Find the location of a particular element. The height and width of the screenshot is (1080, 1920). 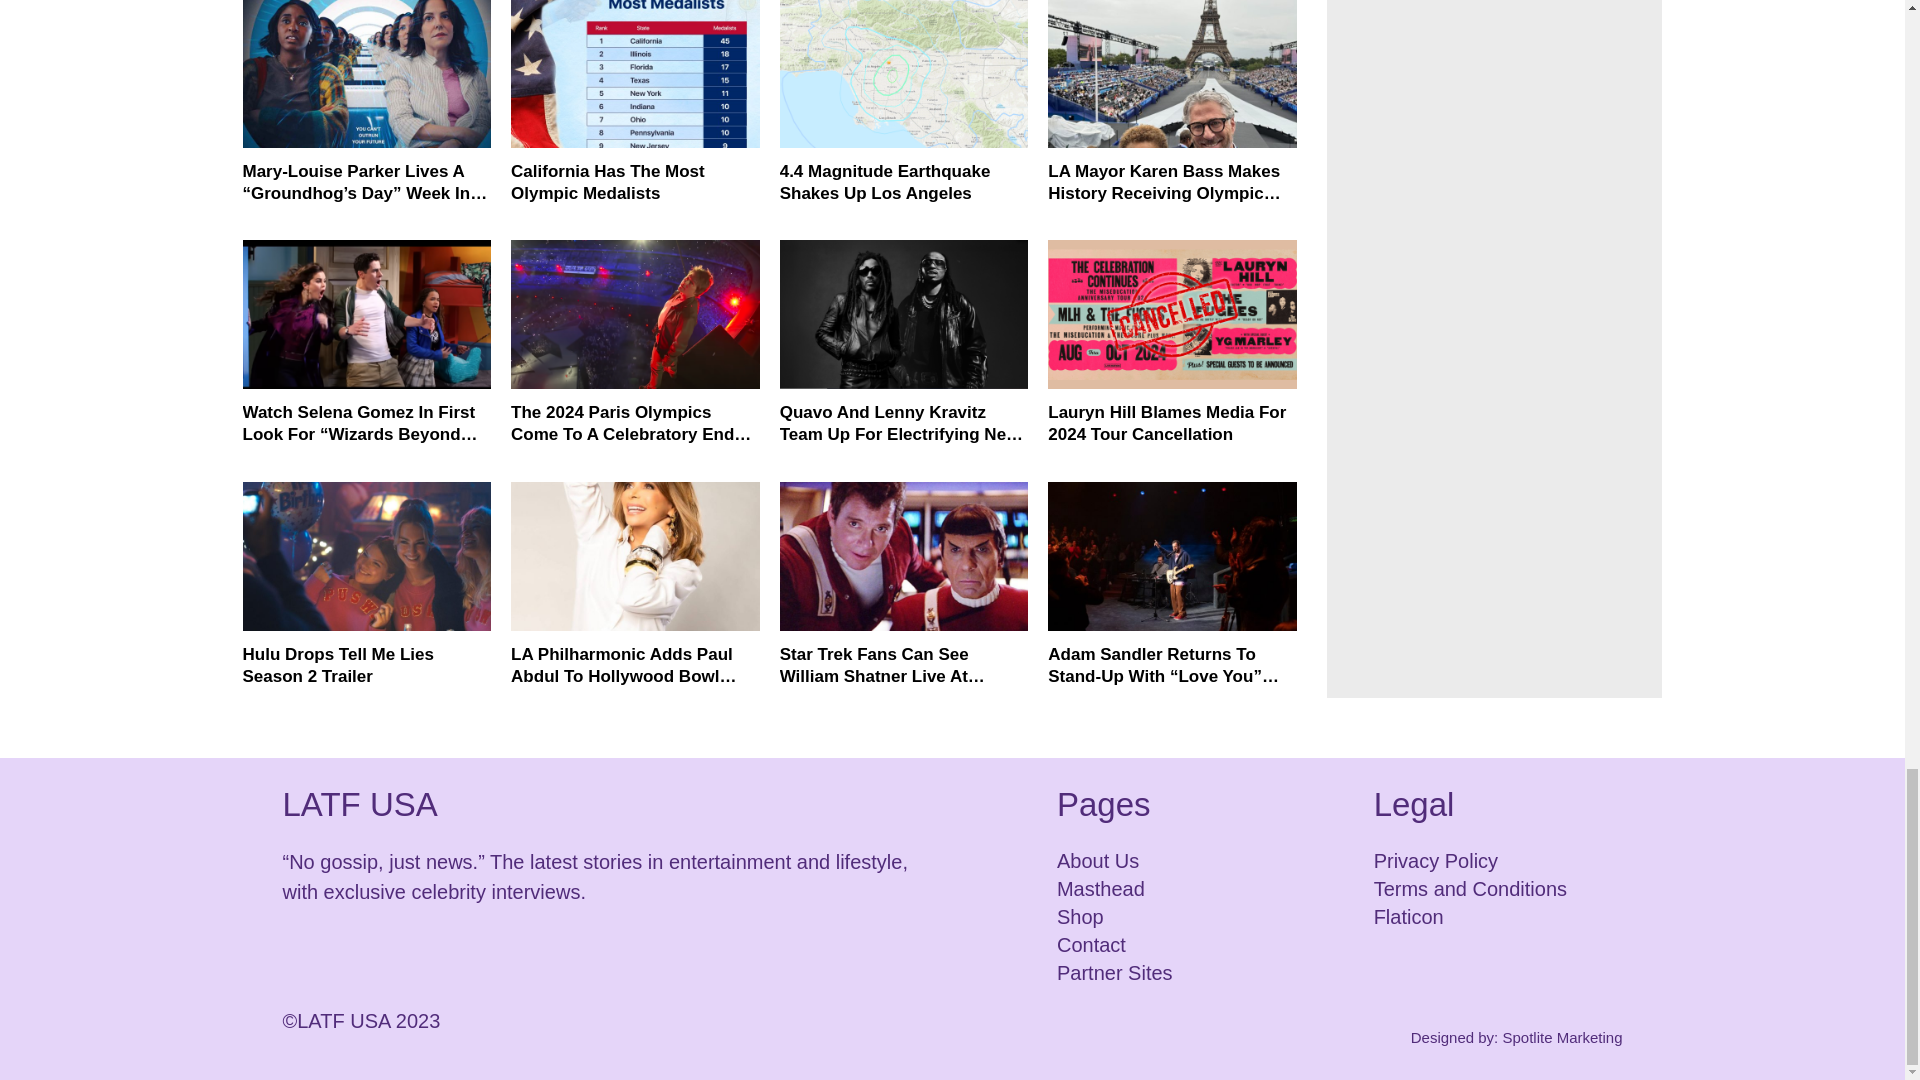

Paula Abdul Hollywood Bowl is located at coordinates (635, 556).